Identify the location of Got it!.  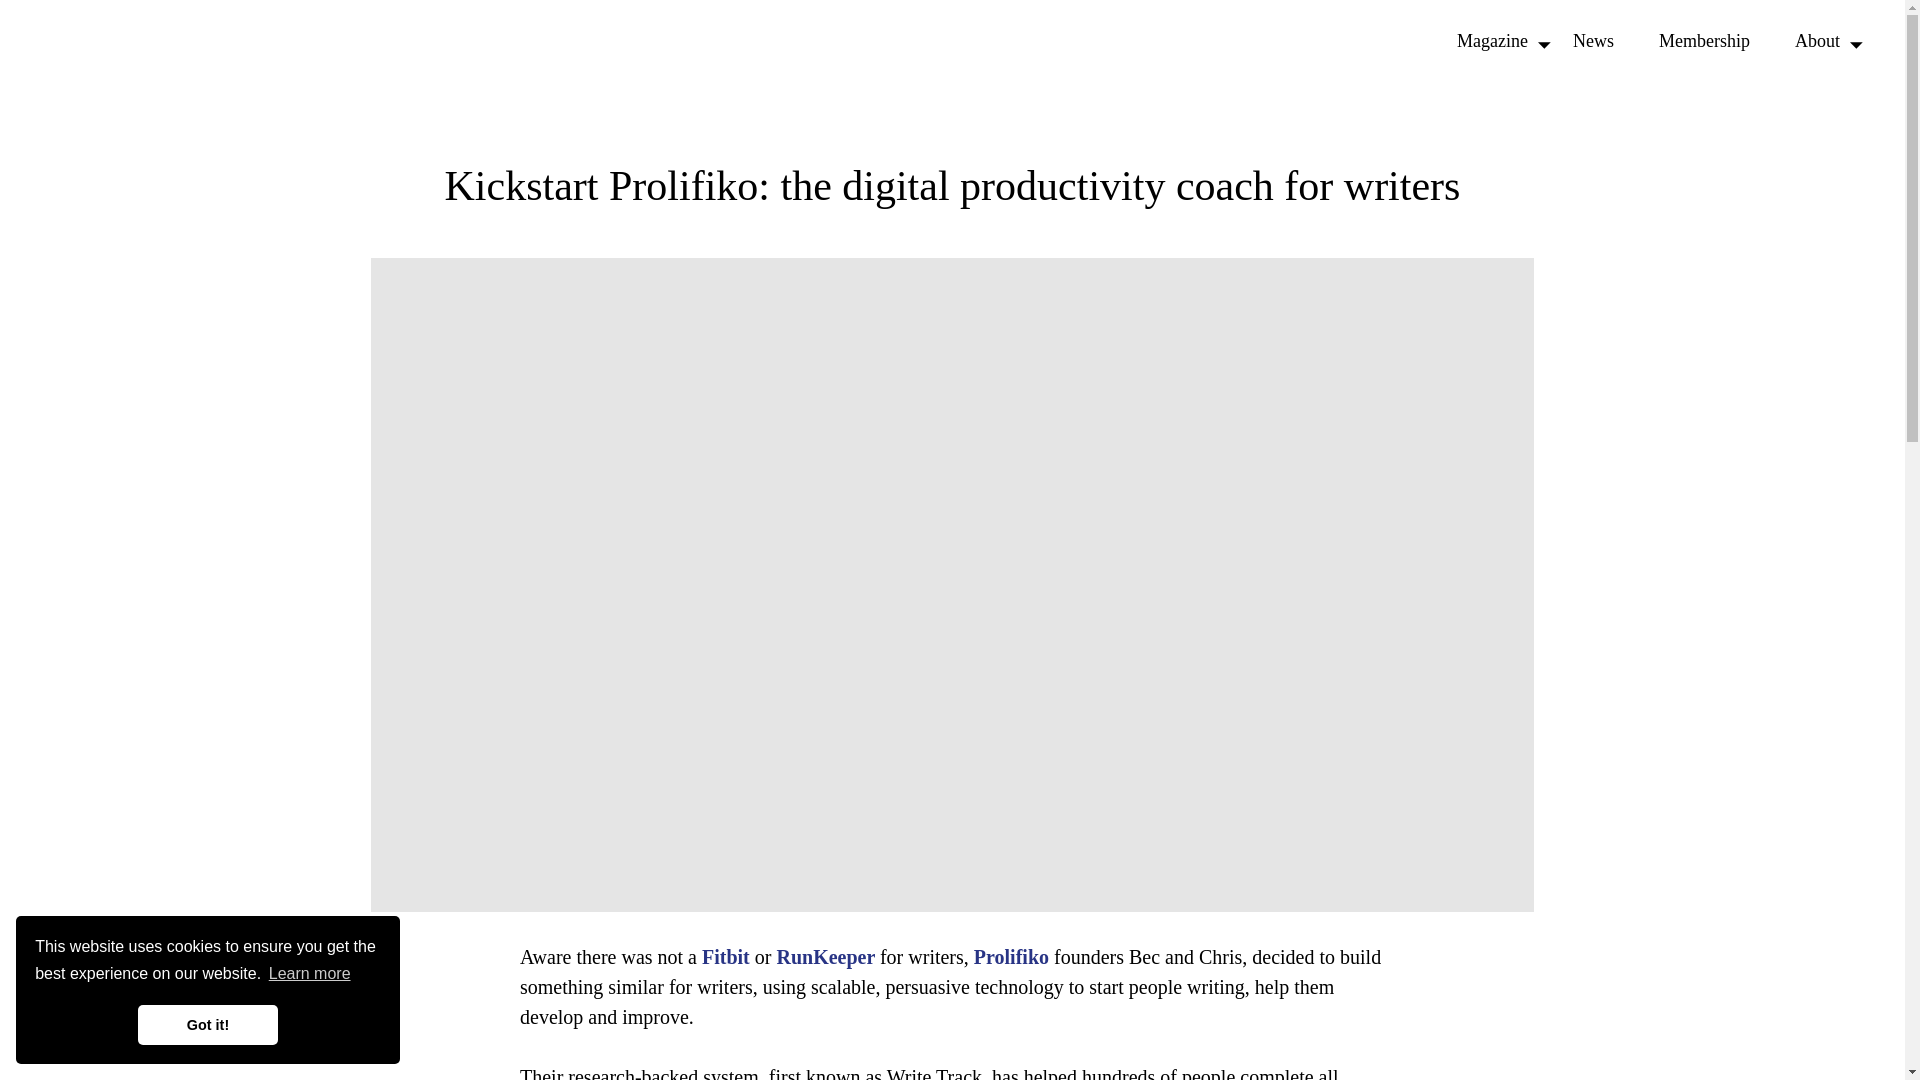
(208, 1025).